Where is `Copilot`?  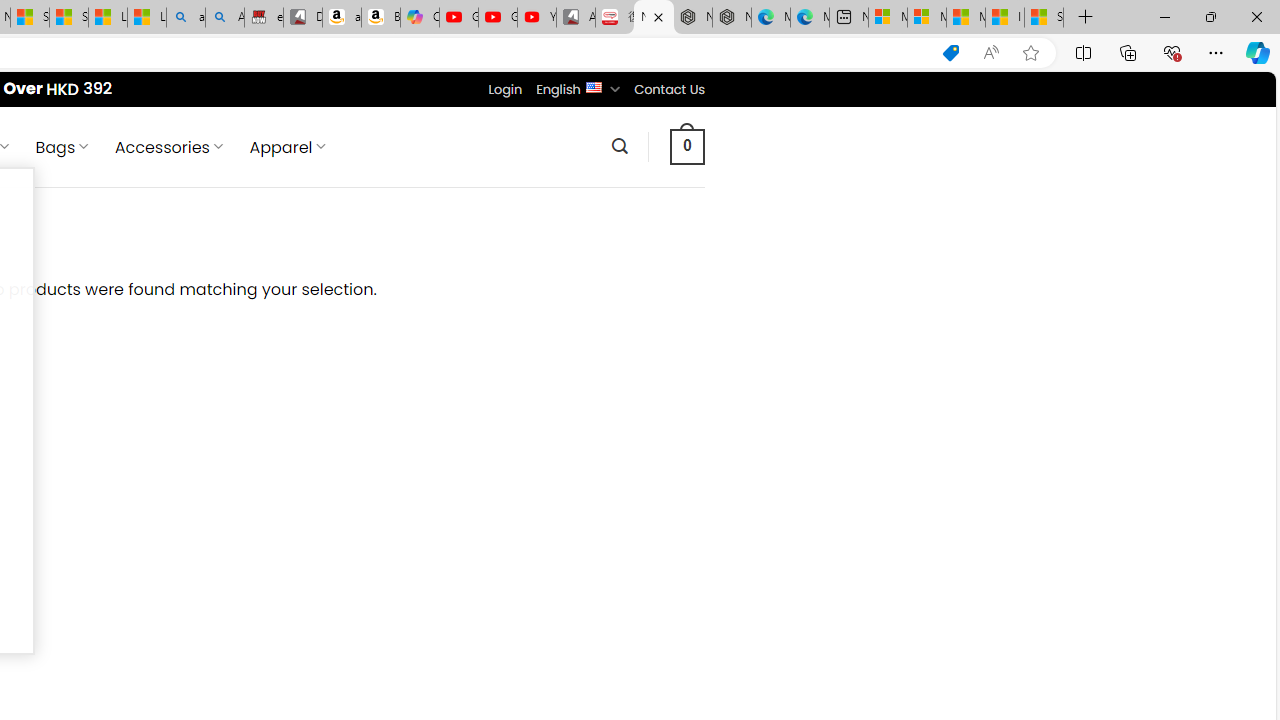 Copilot is located at coordinates (420, 18).